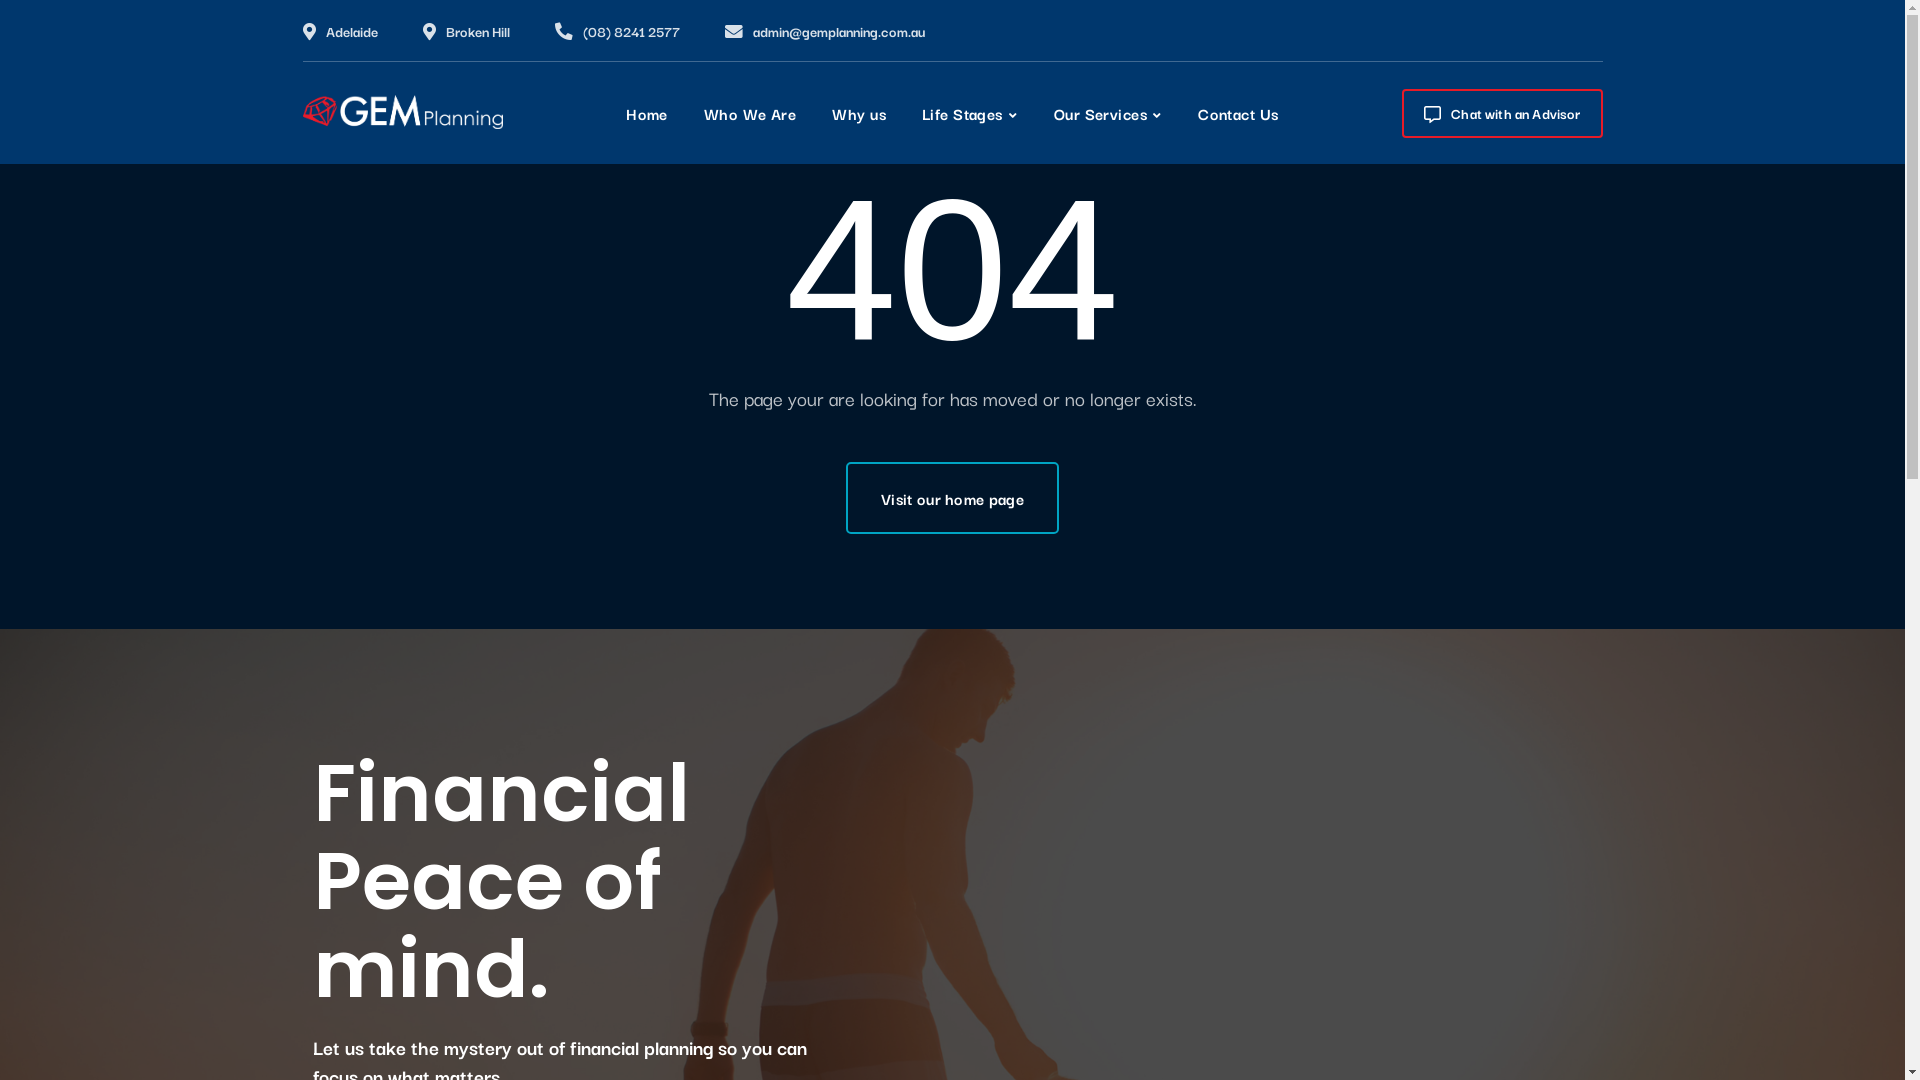 The image size is (1920, 1080). What do you see at coordinates (1238, 113) in the screenshot?
I see `Contact Us` at bounding box center [1238, 113].